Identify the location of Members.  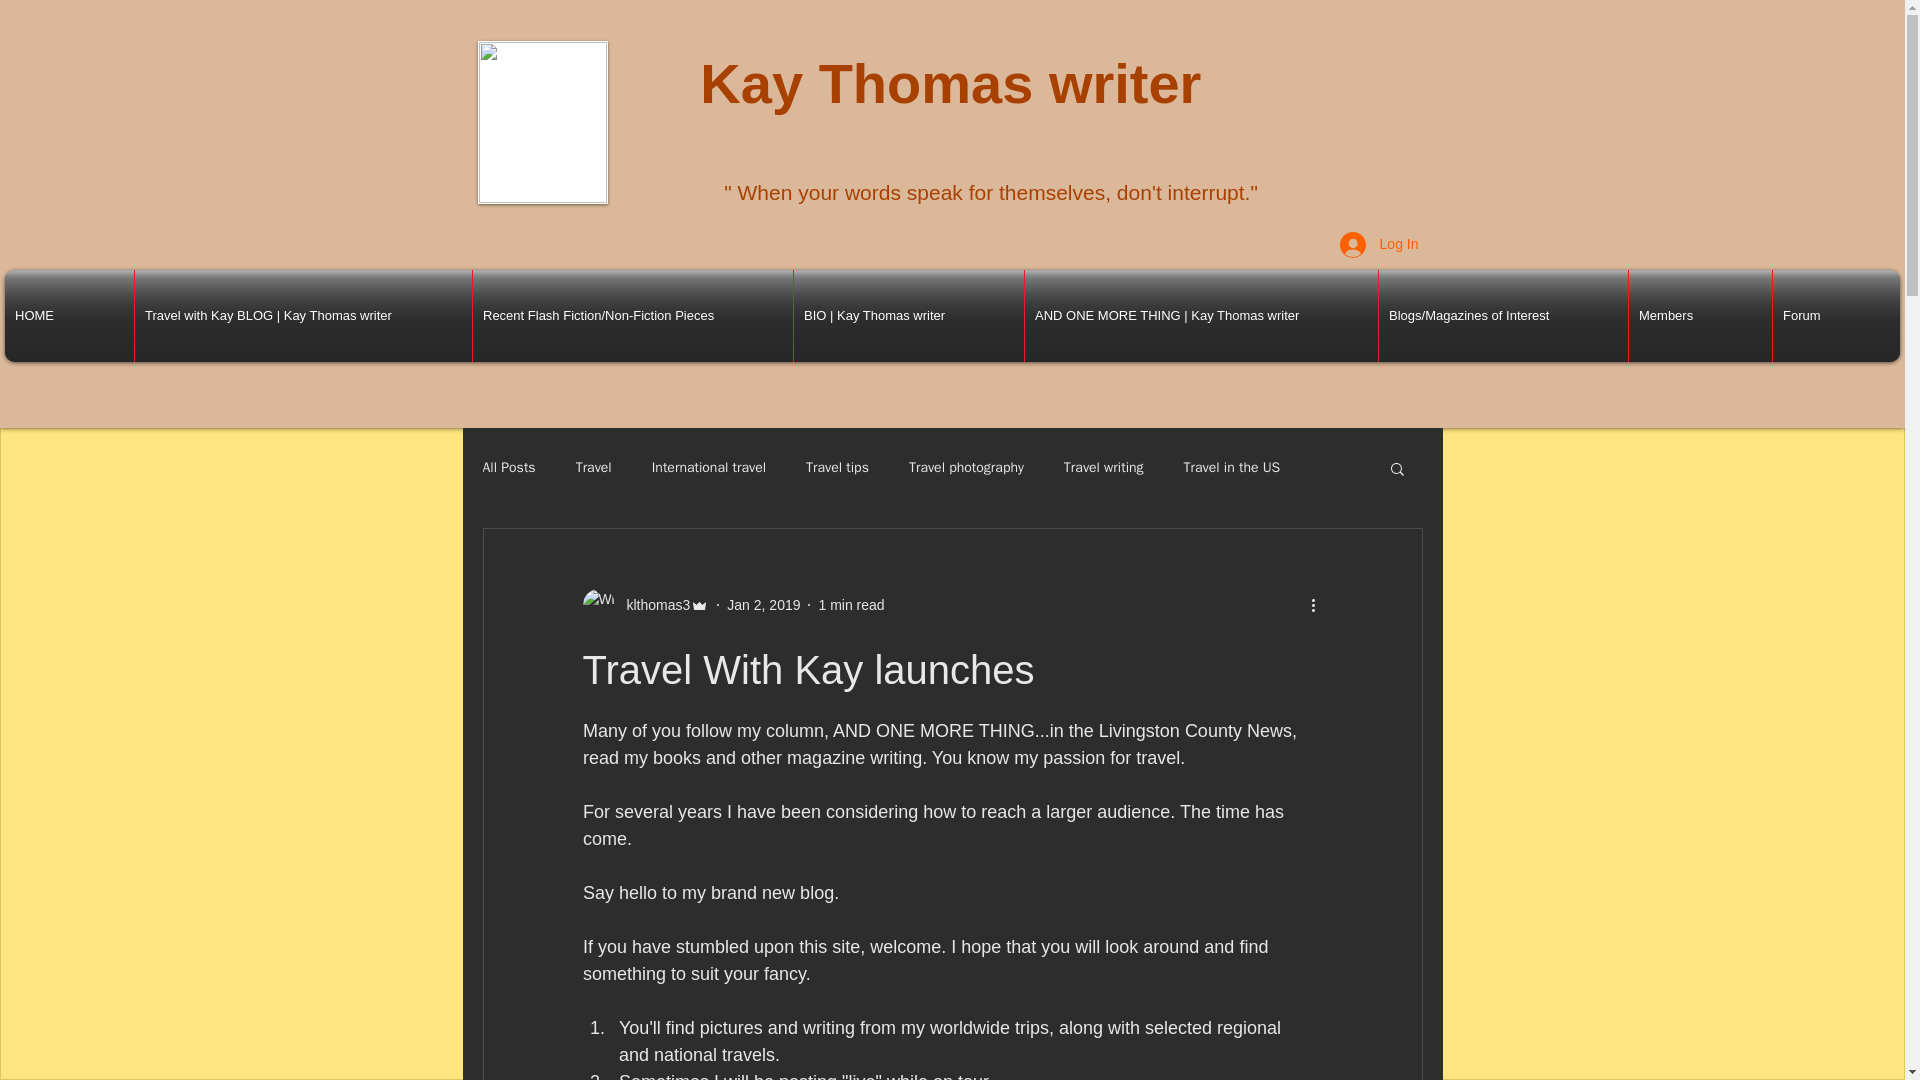
(1700, 316).